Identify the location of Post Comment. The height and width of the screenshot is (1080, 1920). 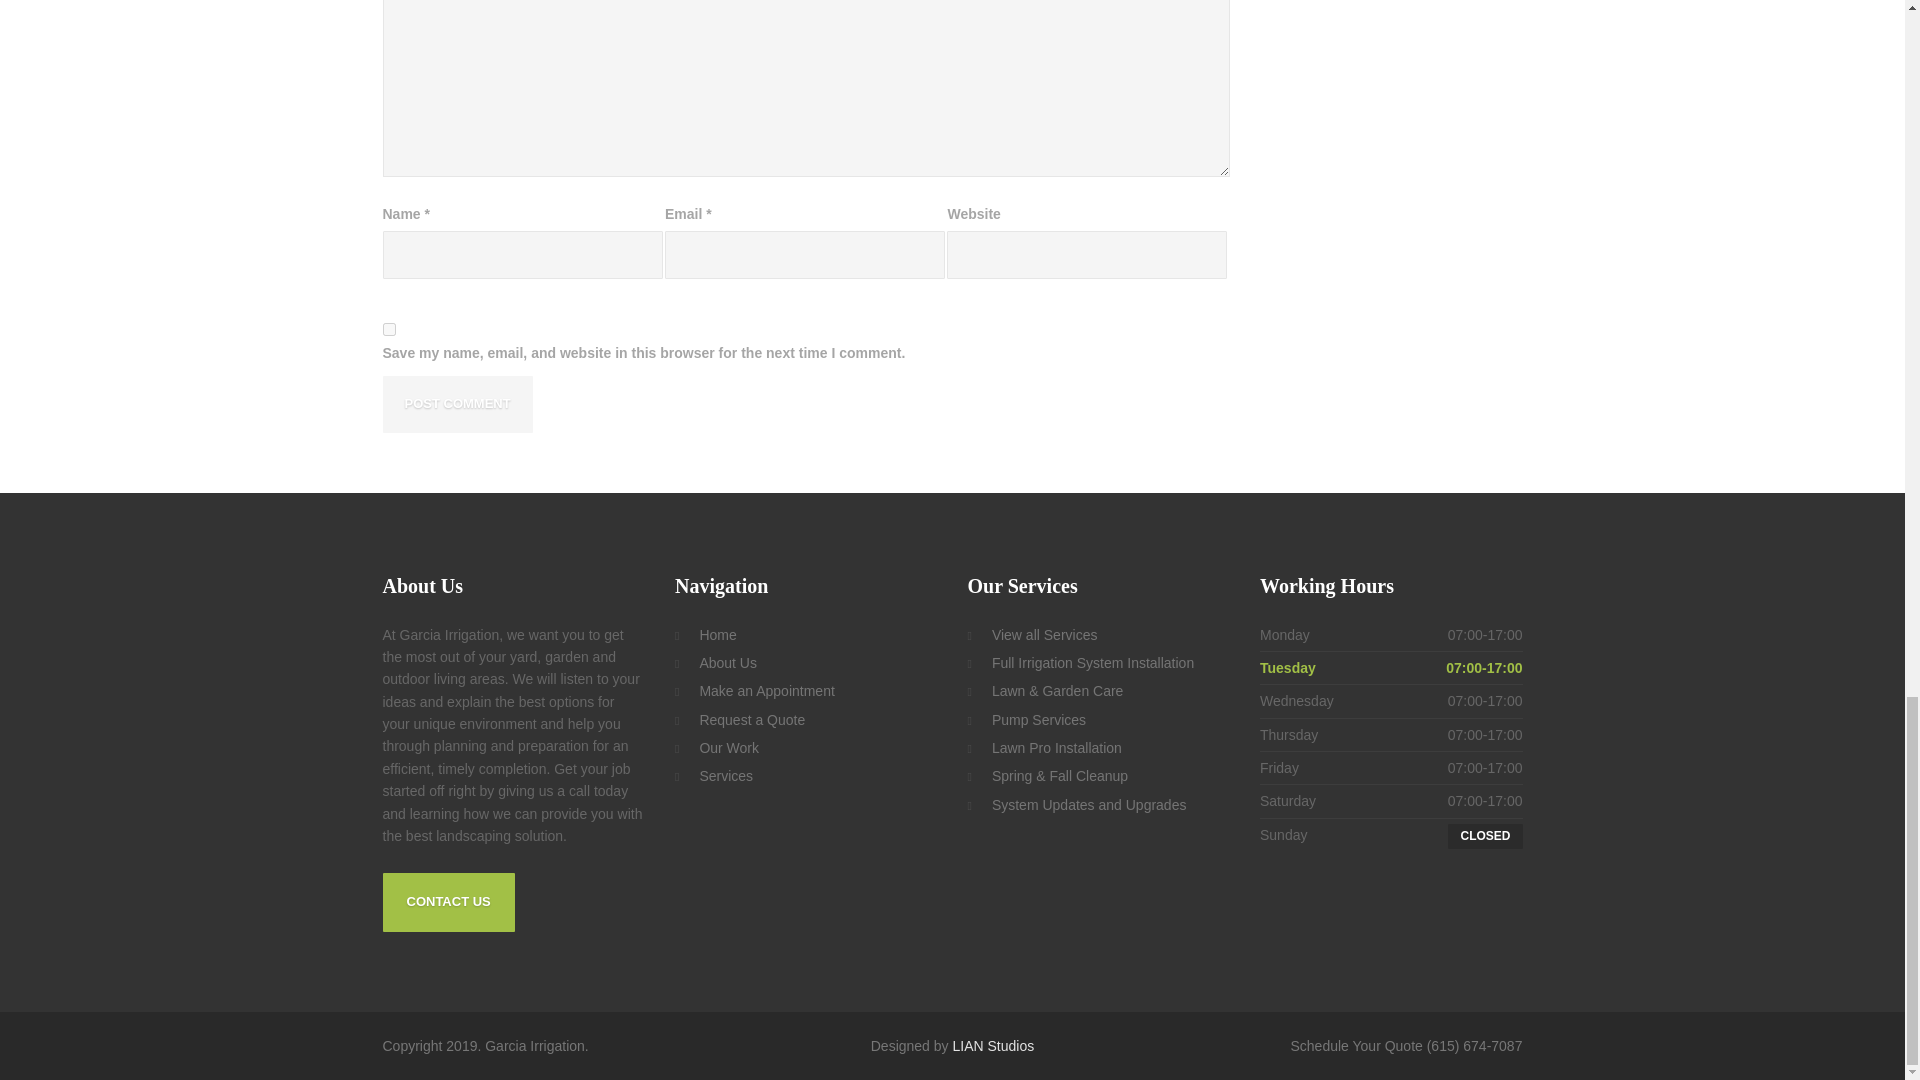
(456, 404).